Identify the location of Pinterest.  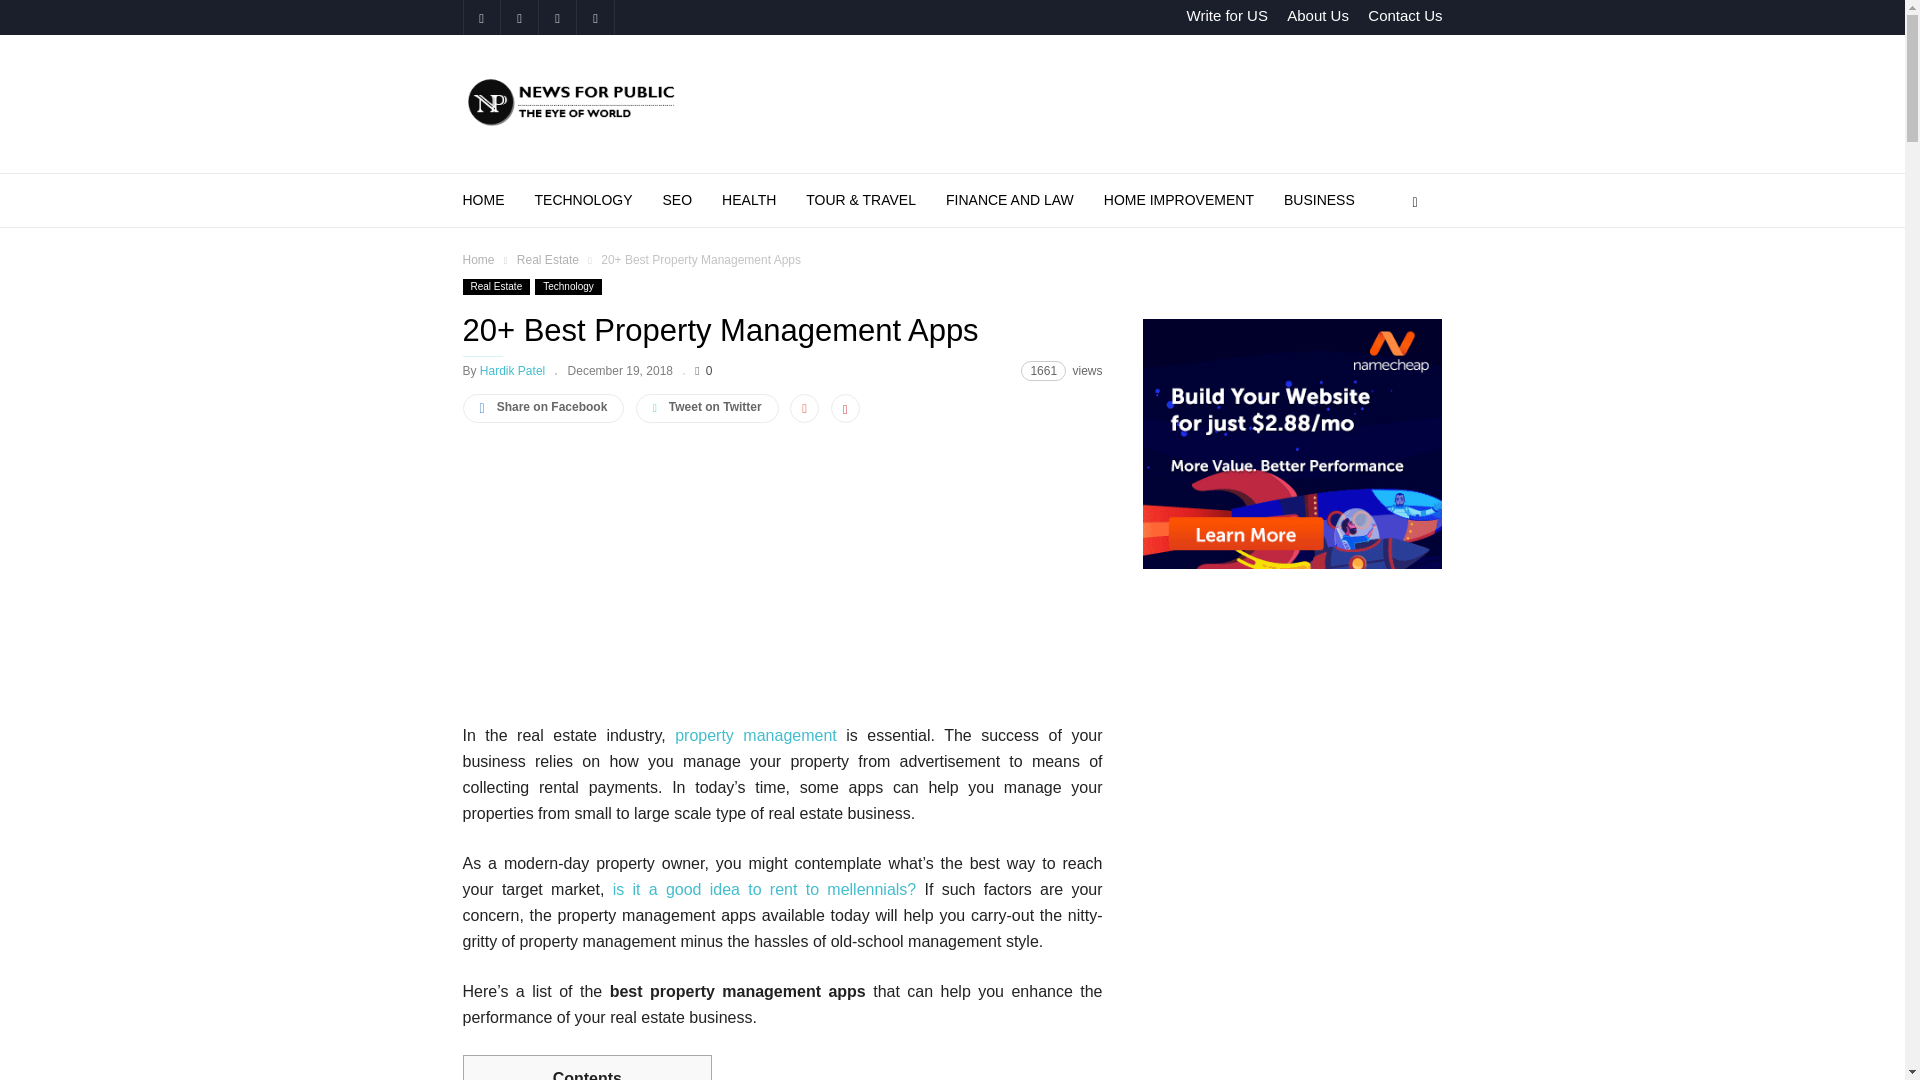
(518, 17).